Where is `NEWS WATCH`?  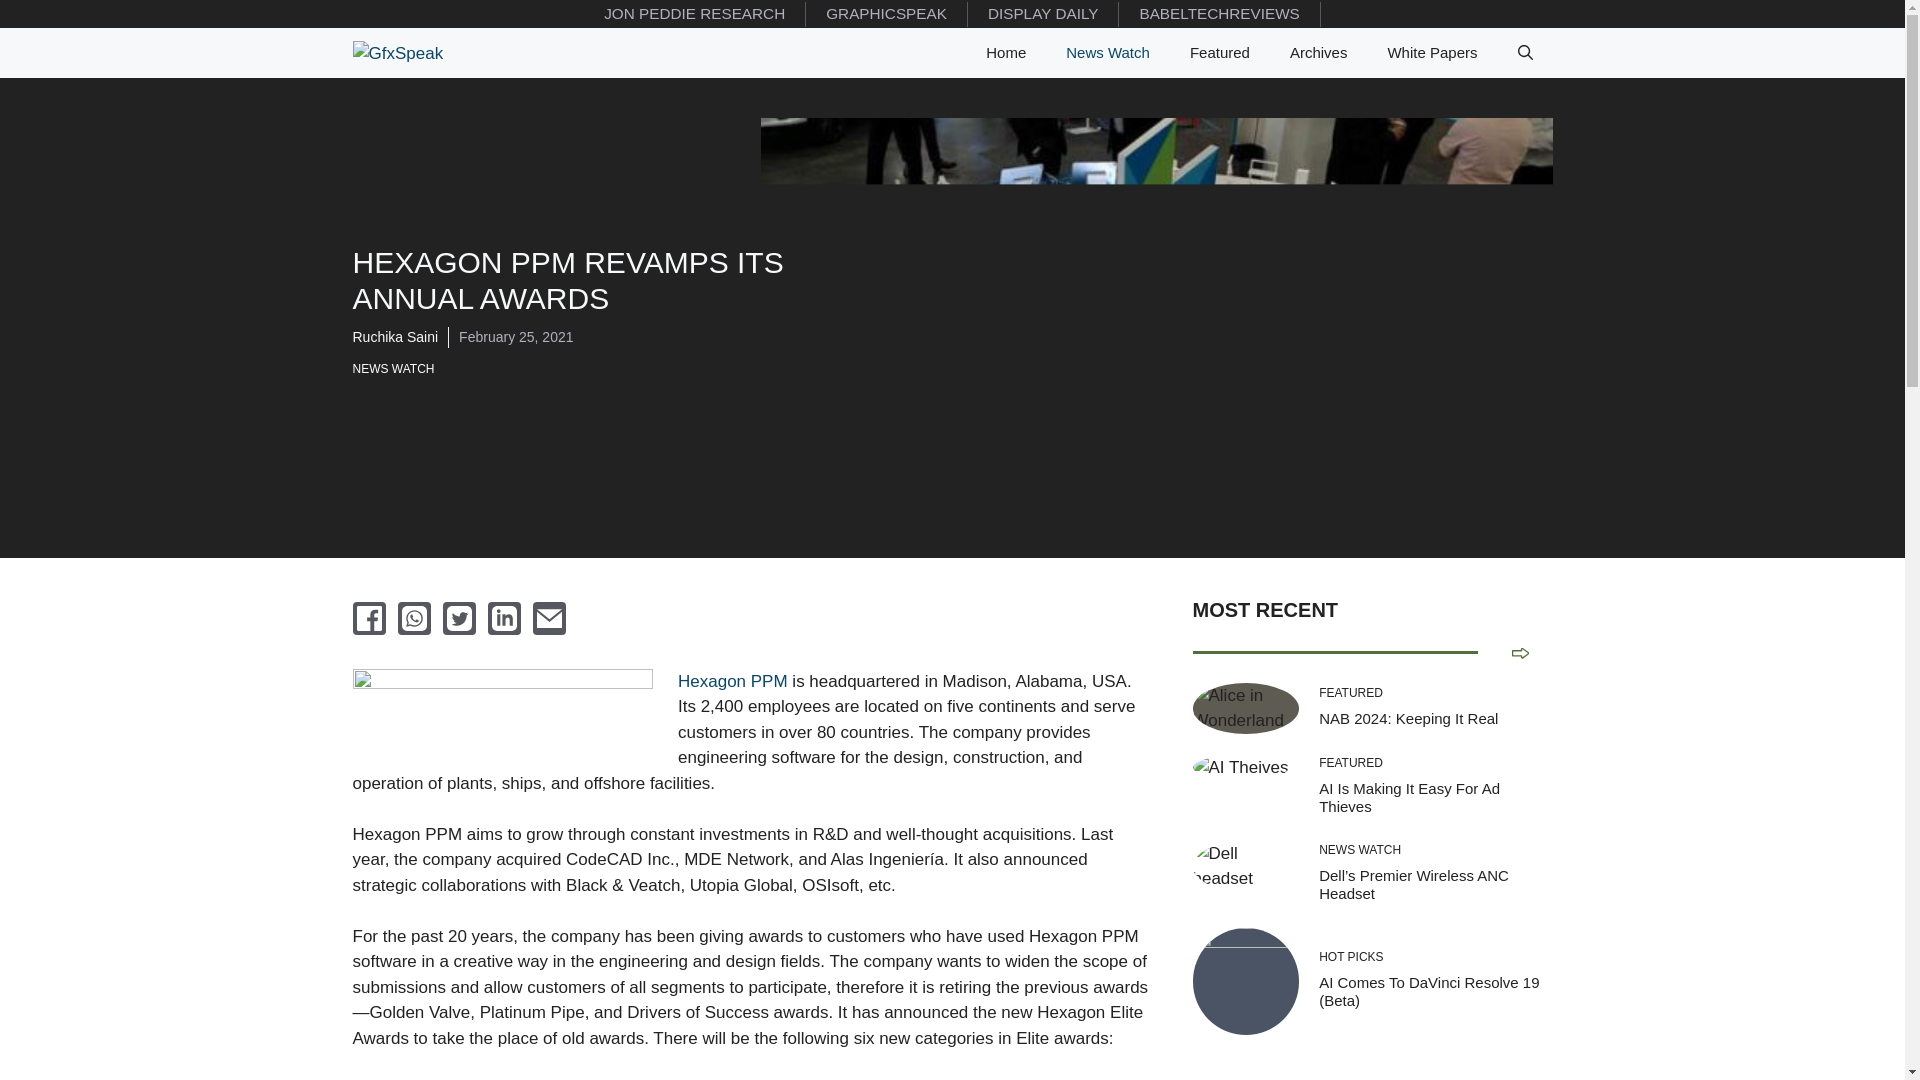
NEWS WATCH is located at coordinates (397, 368).